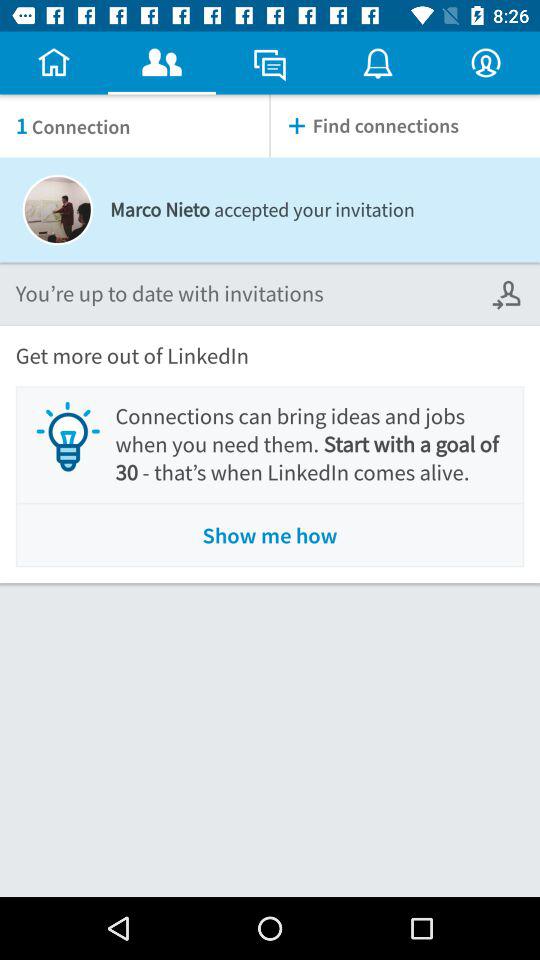  What do you see at coordinates (508, 294) in the screenshot?
I see `open icon next to you re up` at bounding box center [508, 294].